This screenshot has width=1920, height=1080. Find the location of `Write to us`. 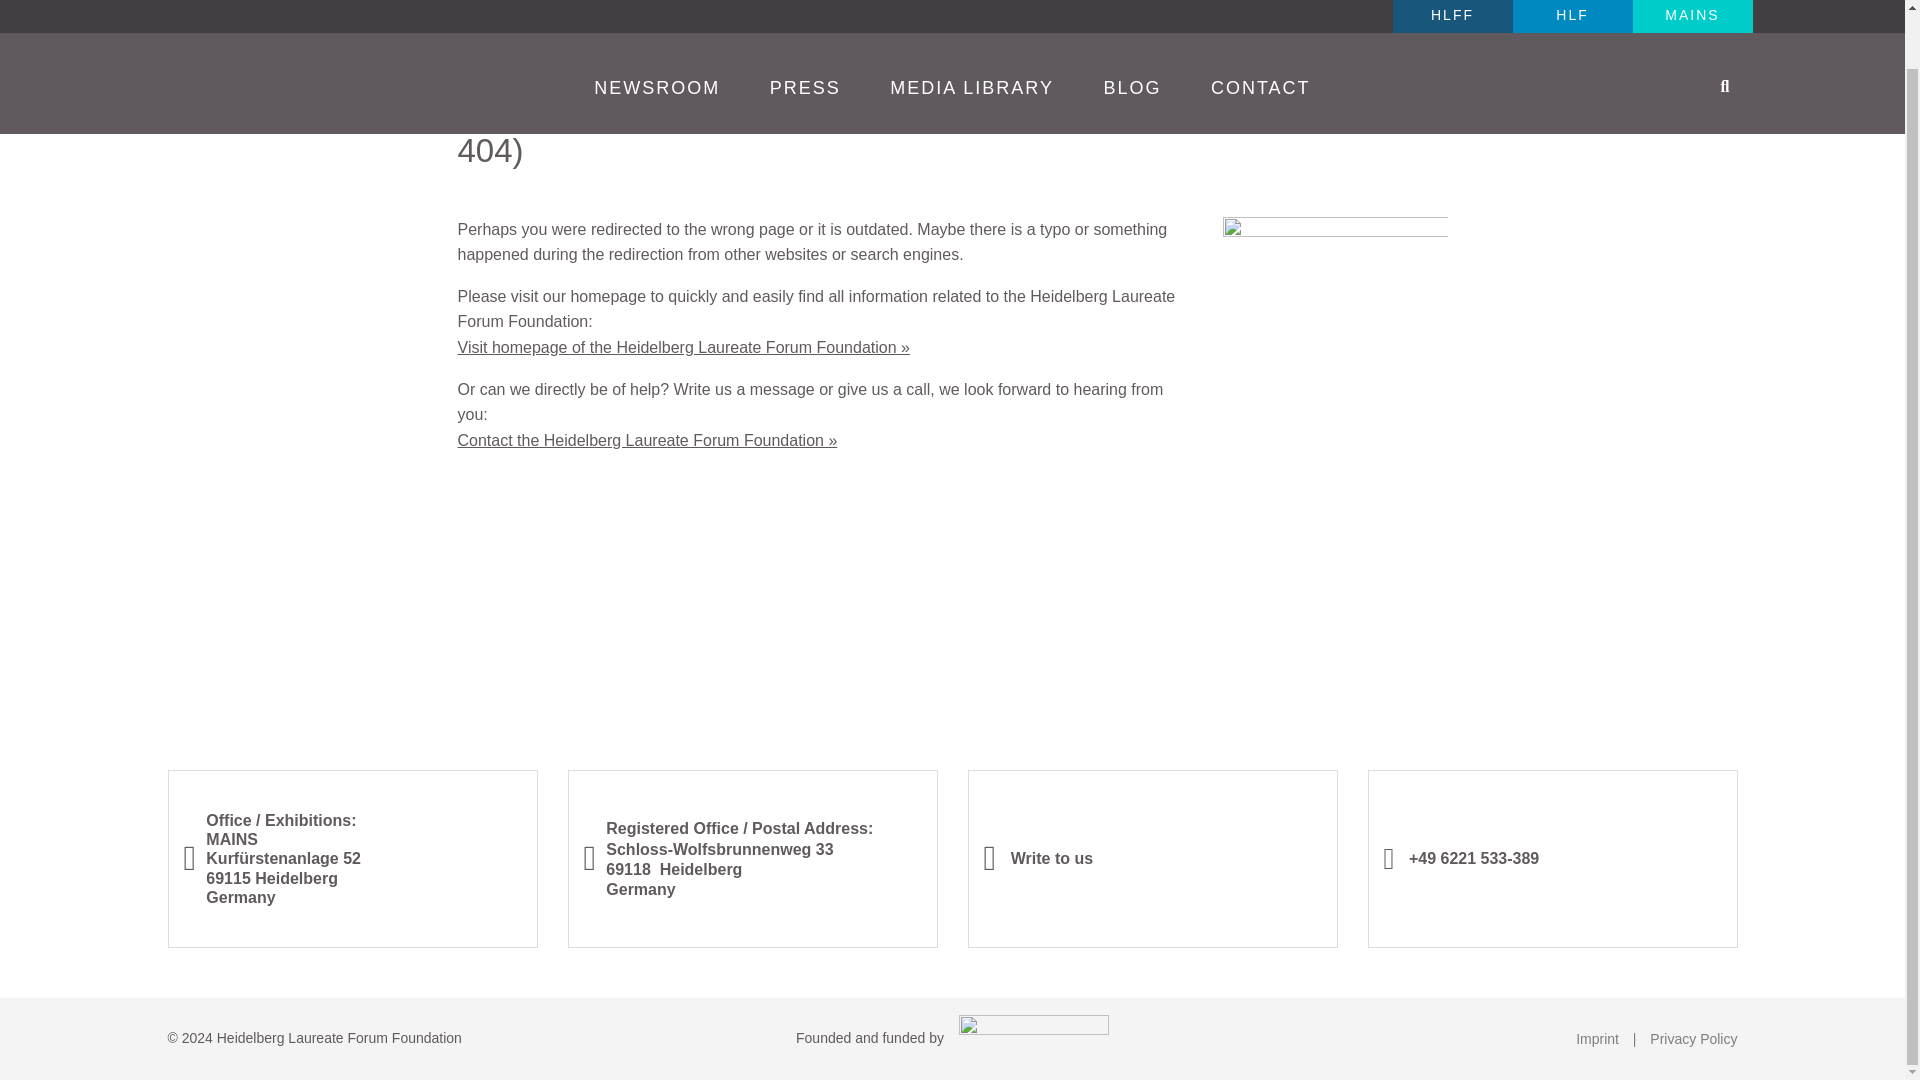

Write to us is located at coordinates (1038, 858).